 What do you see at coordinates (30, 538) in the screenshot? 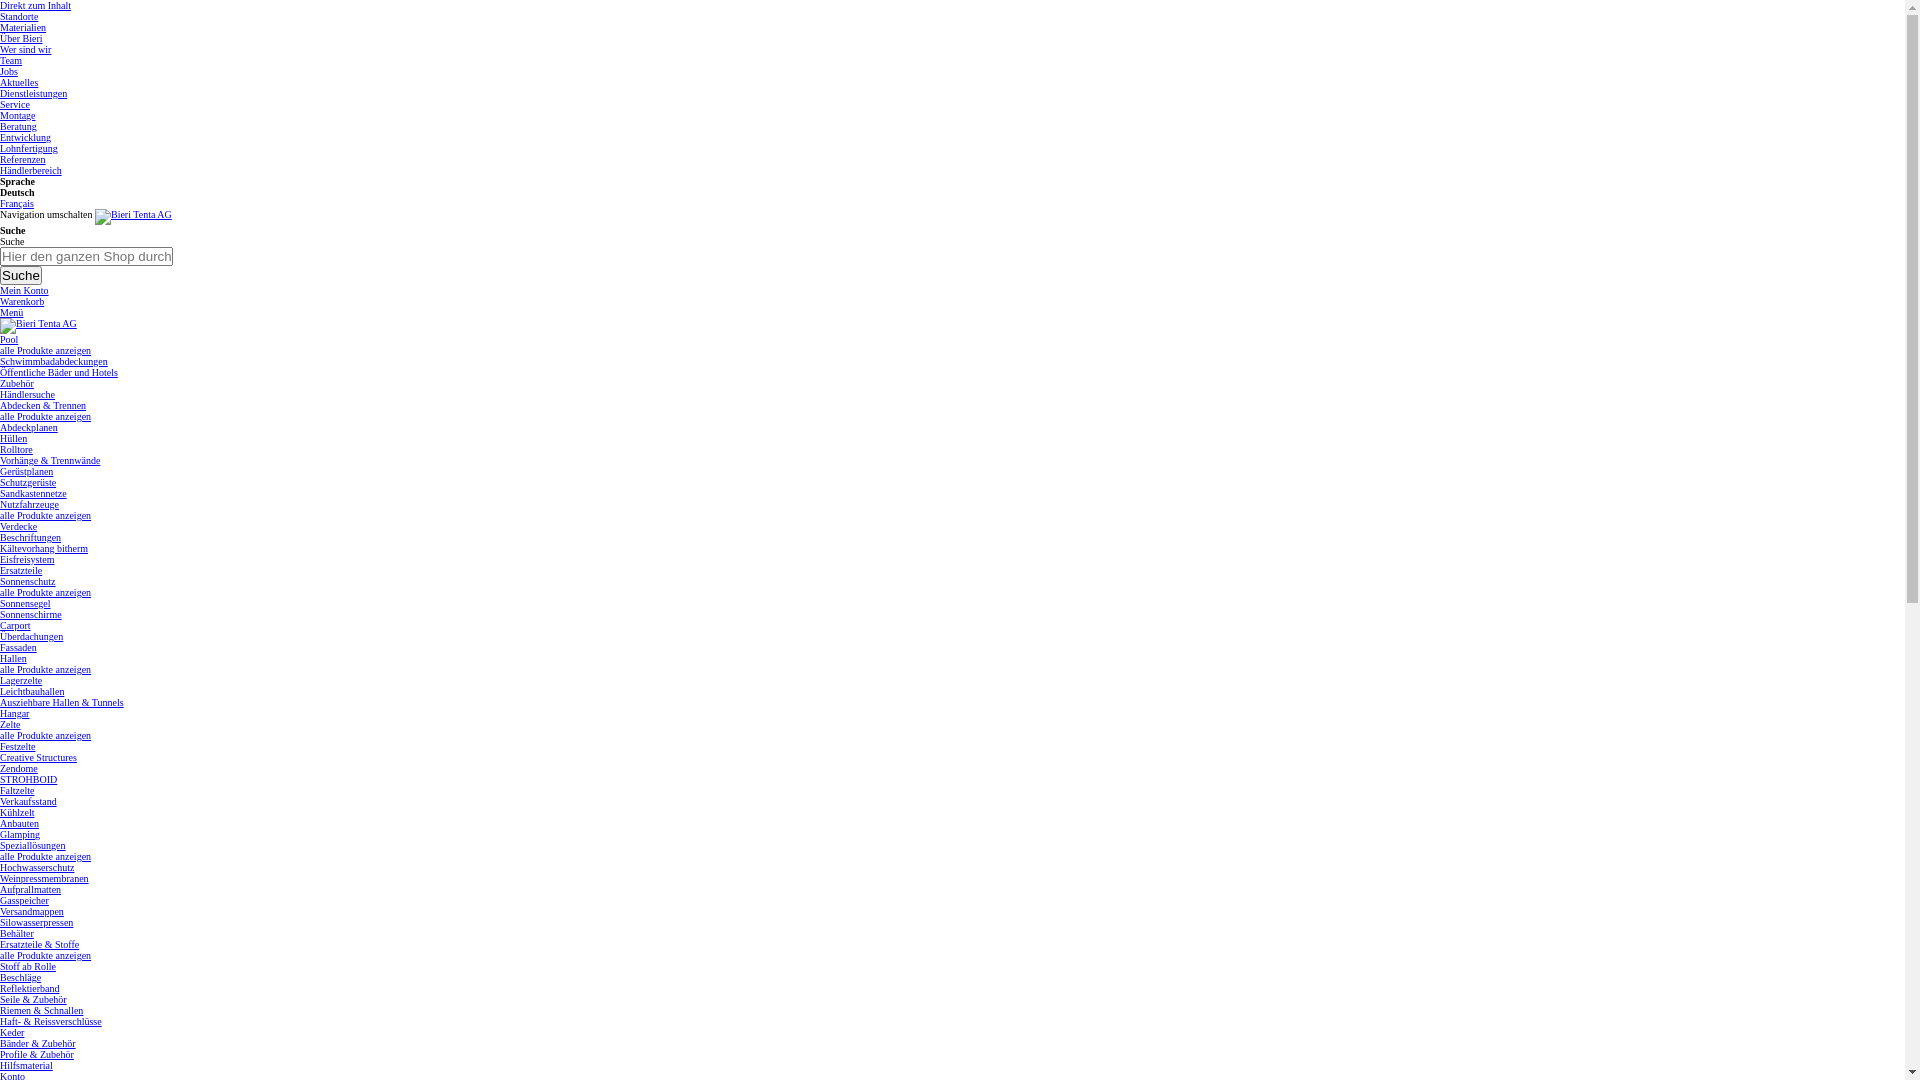
I see `Beschriftungen` at bounding box center [30, 538].